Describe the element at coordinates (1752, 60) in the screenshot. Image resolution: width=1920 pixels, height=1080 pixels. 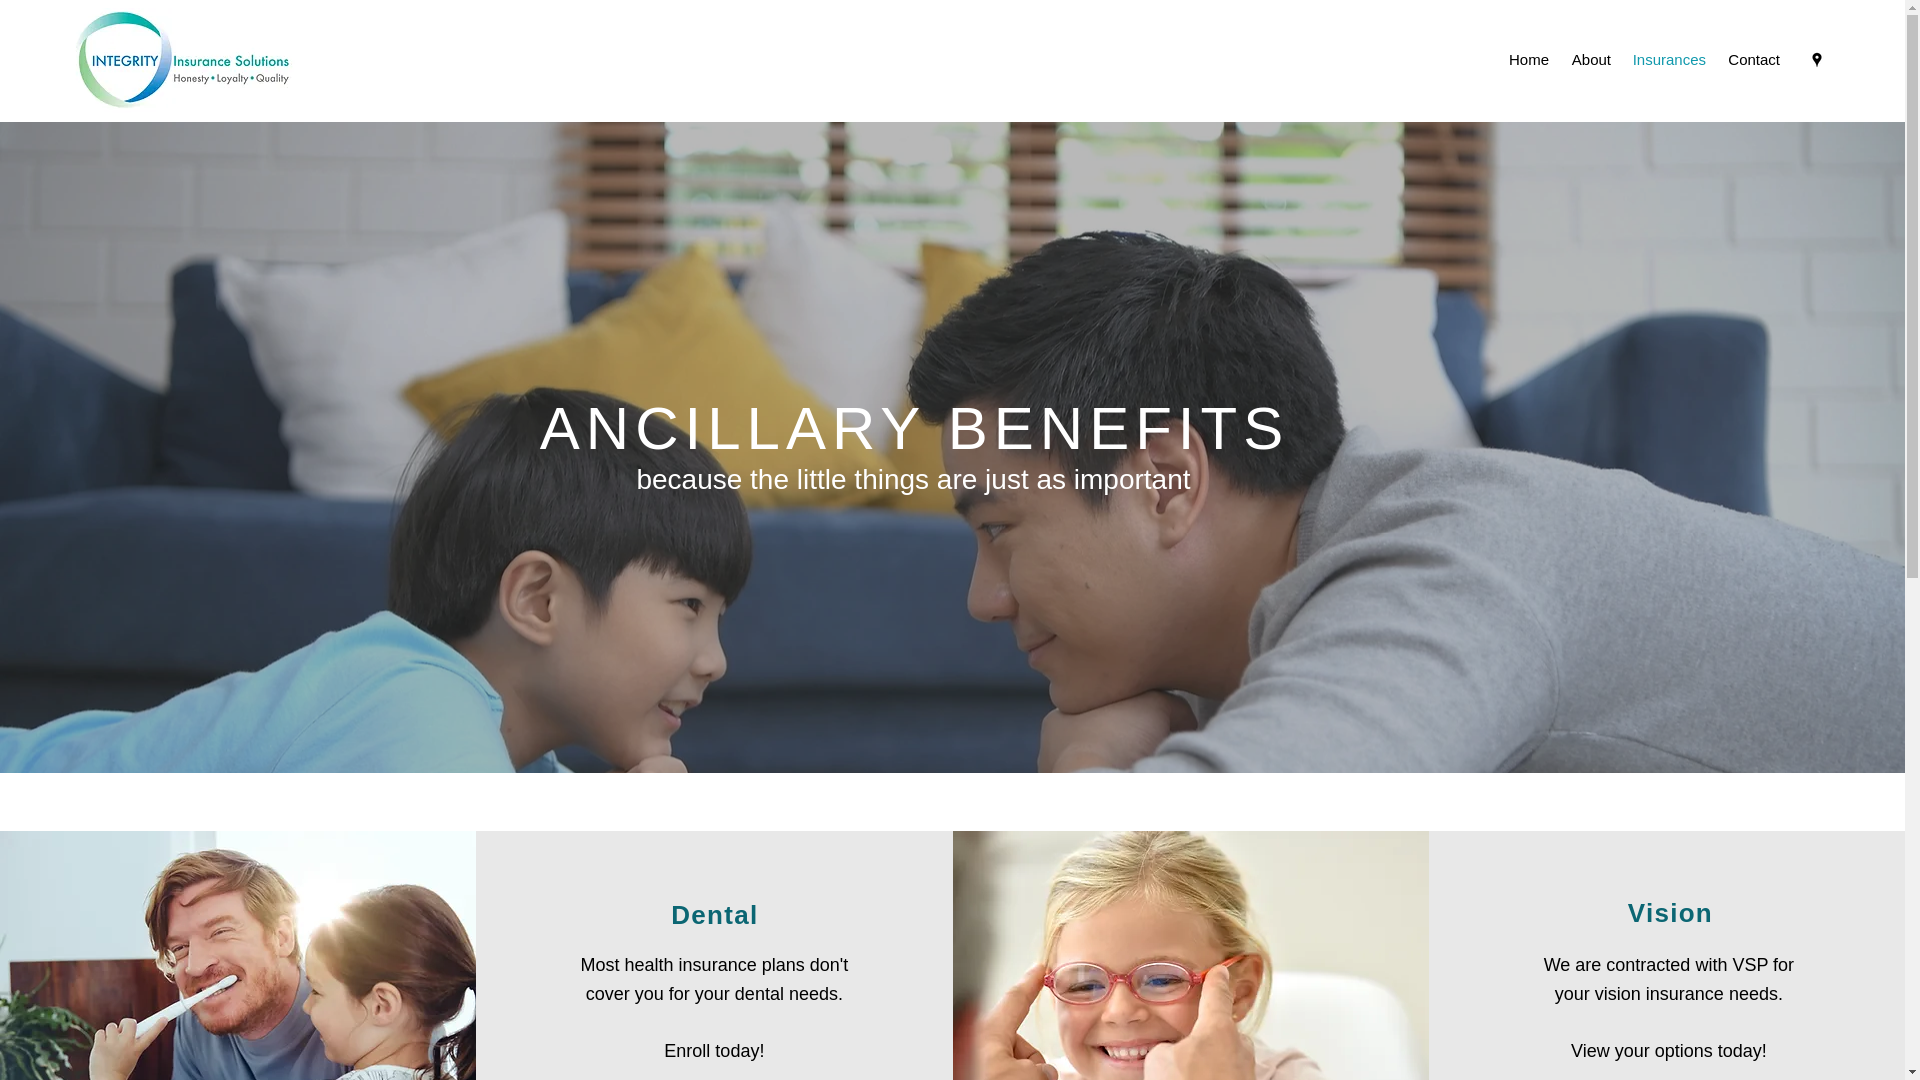
I see `Contact` at that location.